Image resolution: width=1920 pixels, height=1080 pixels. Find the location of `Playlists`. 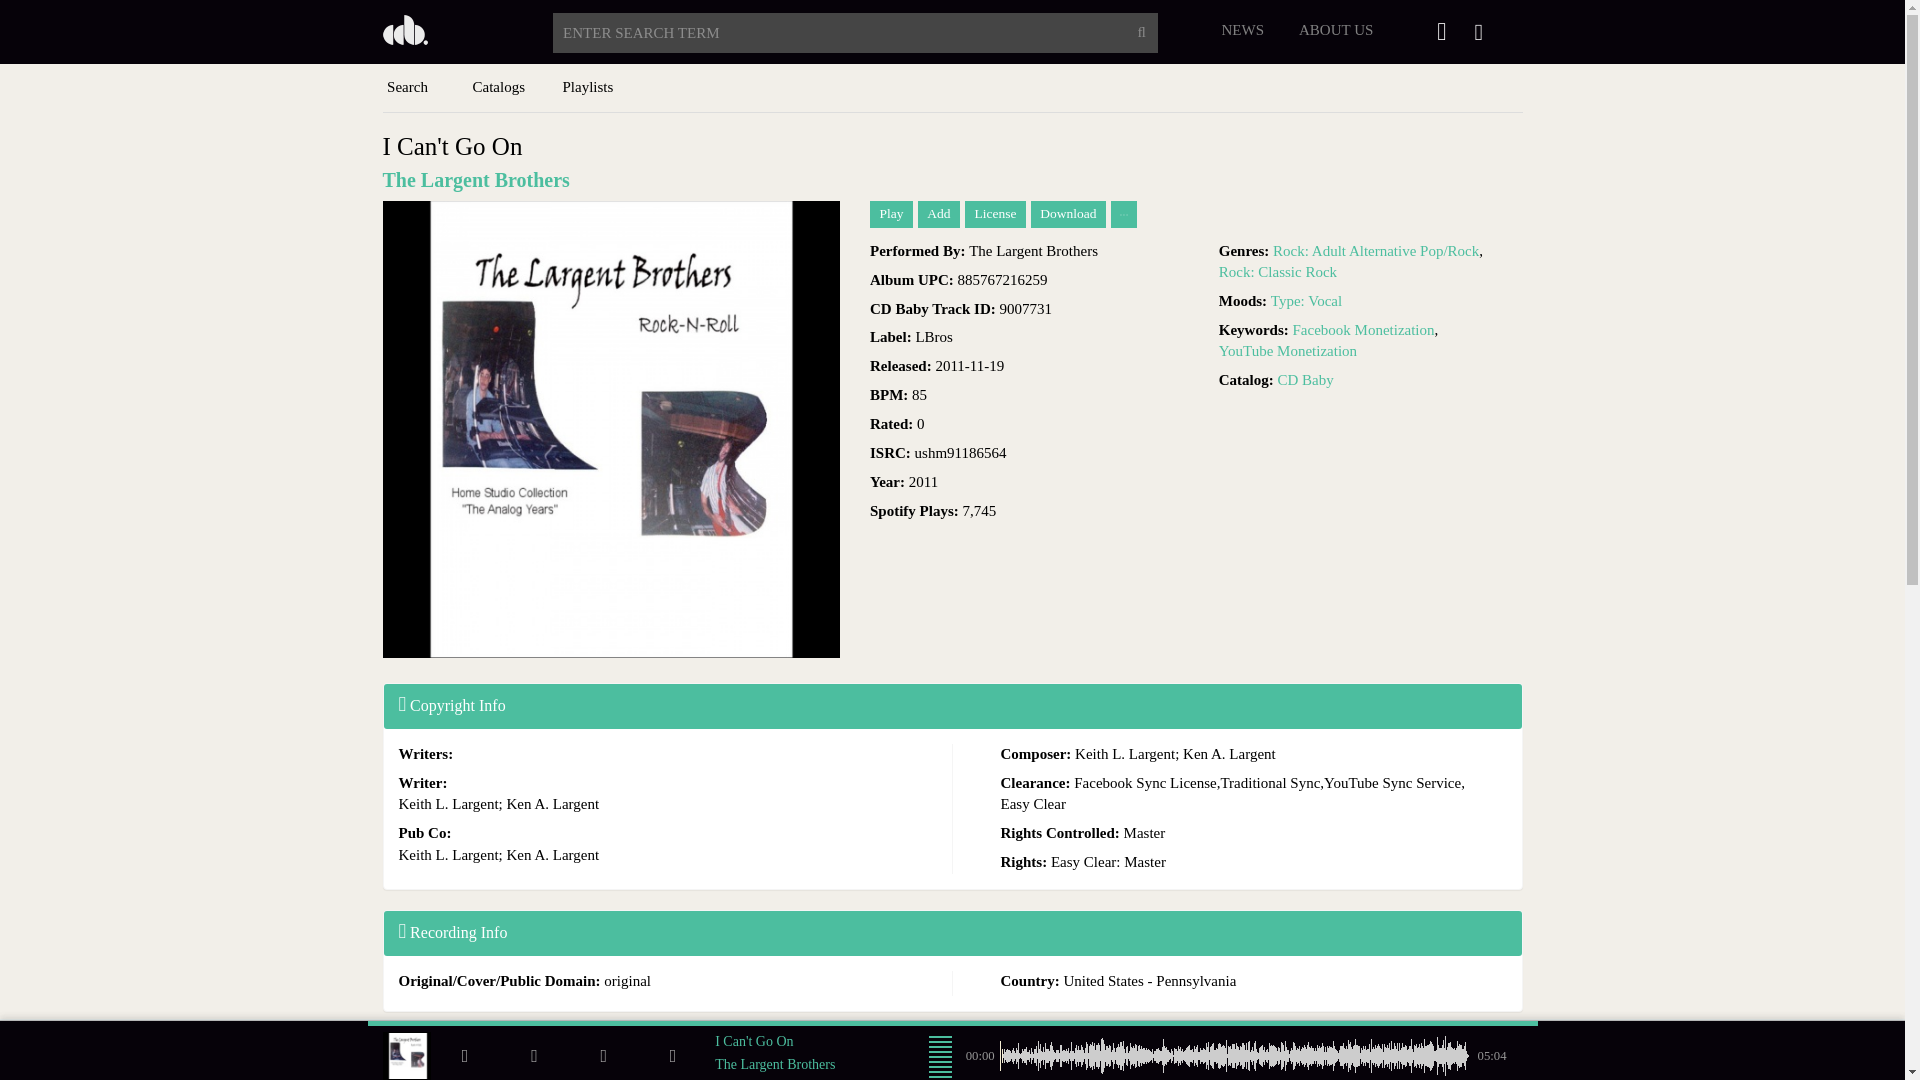

Playlists is located at coordinates (587, 88).